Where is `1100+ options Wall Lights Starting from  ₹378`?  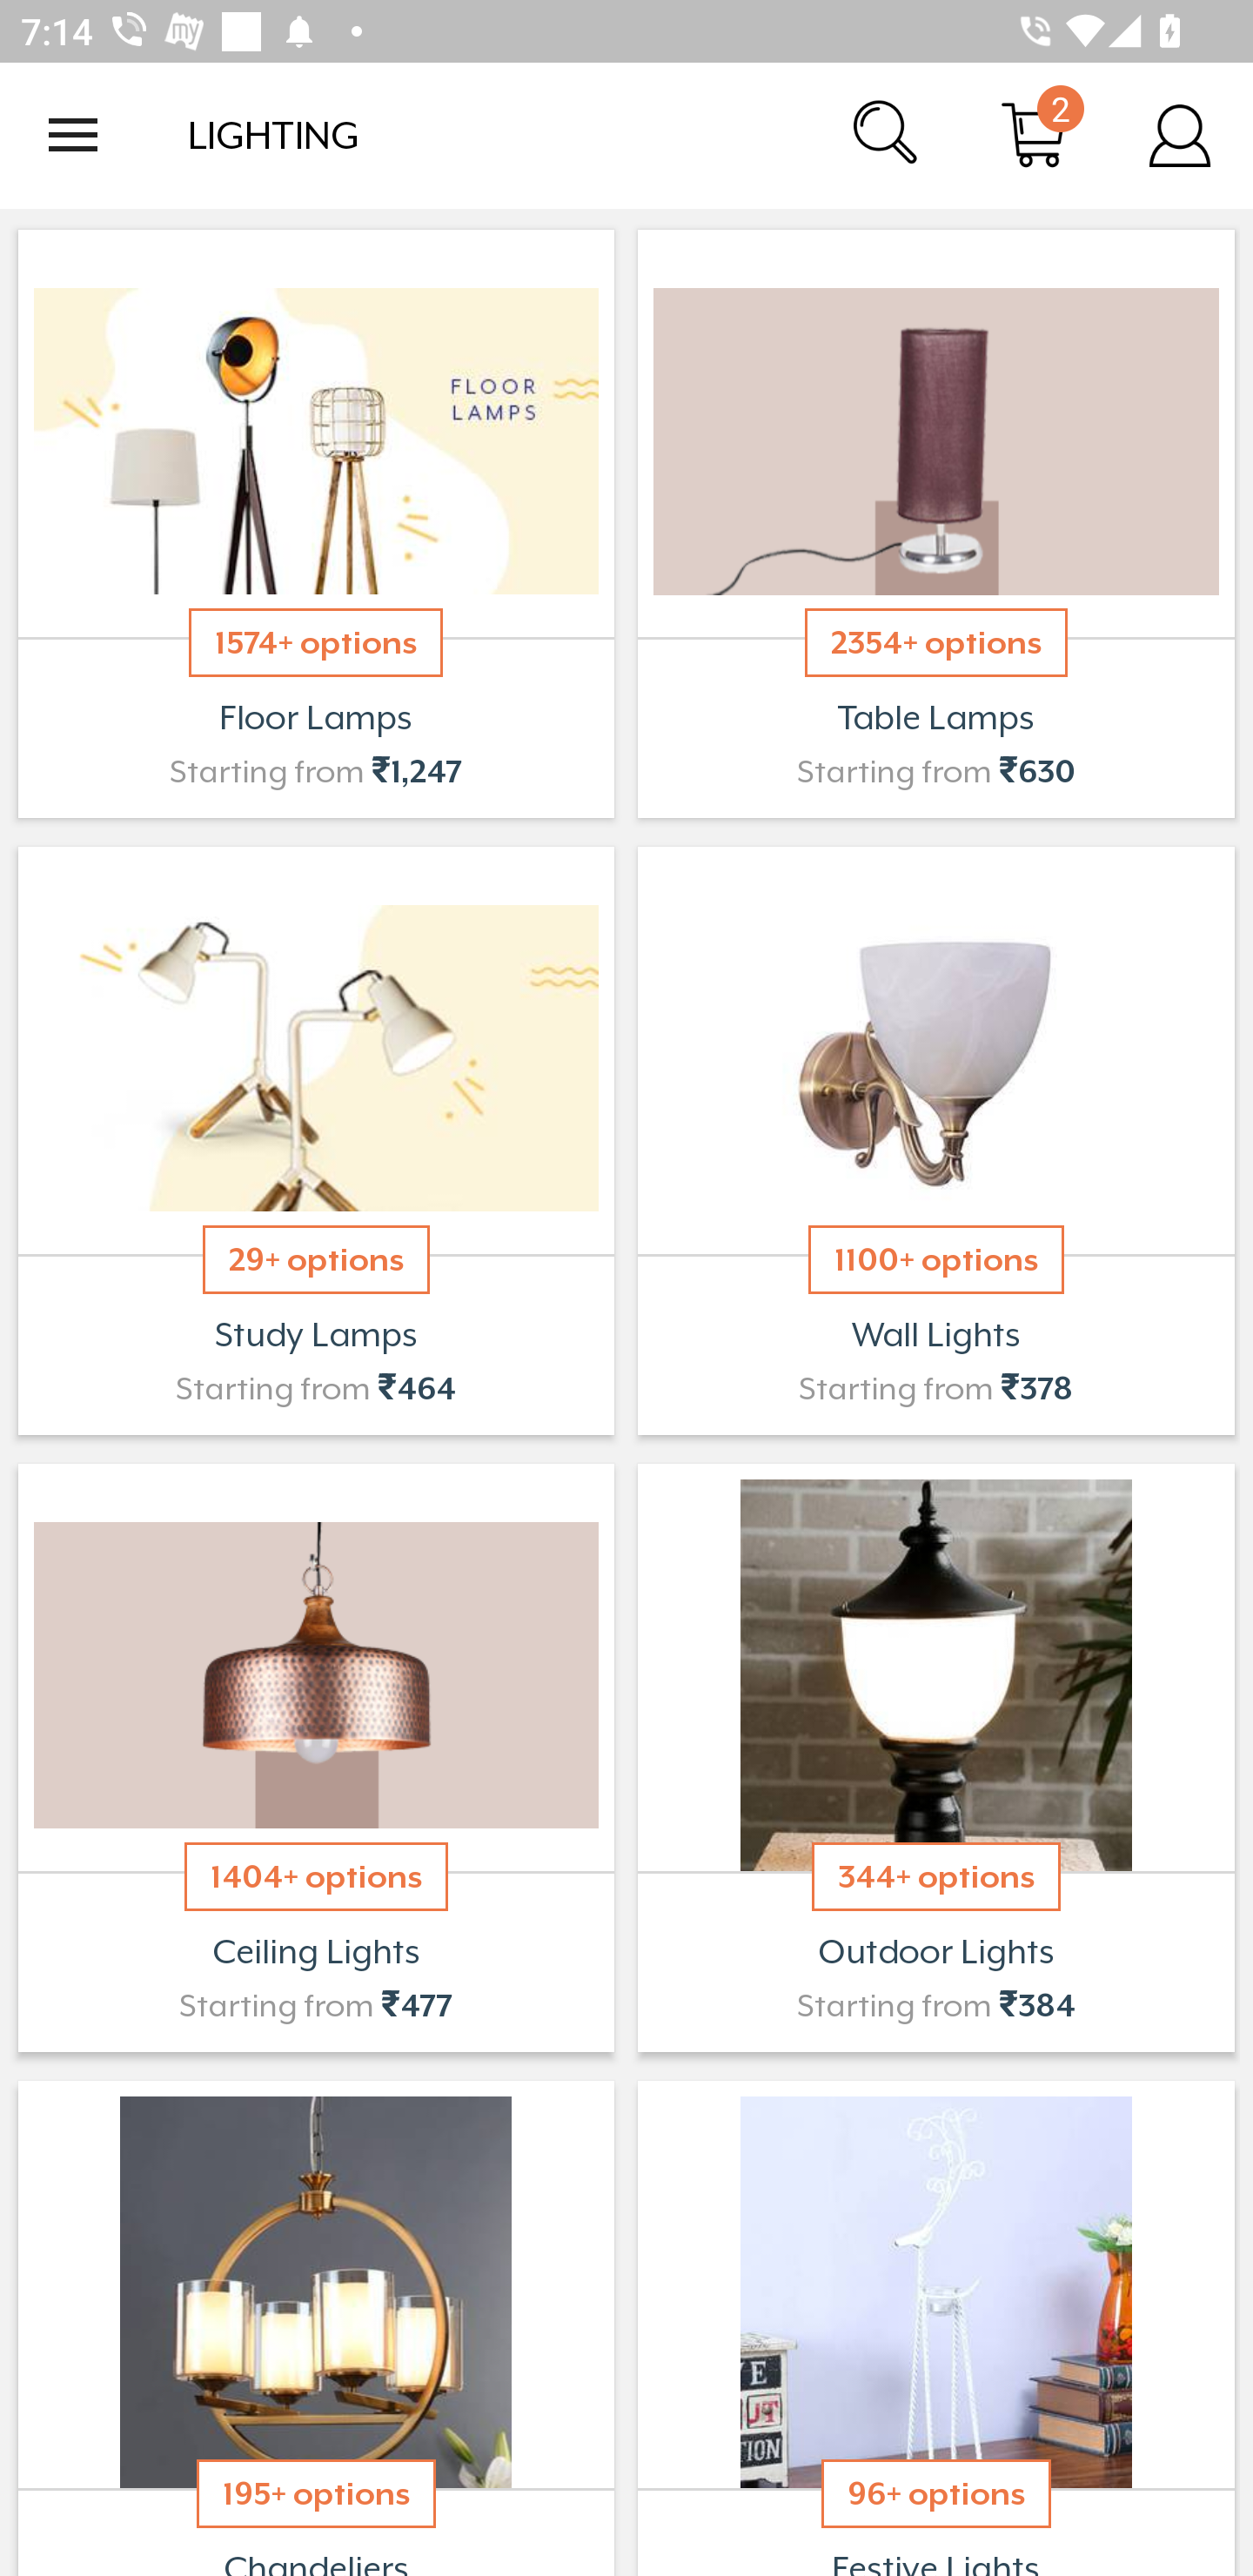
1100+ options Wall Lights Starting from  ₹378 is located at coordinates (936, 1140).